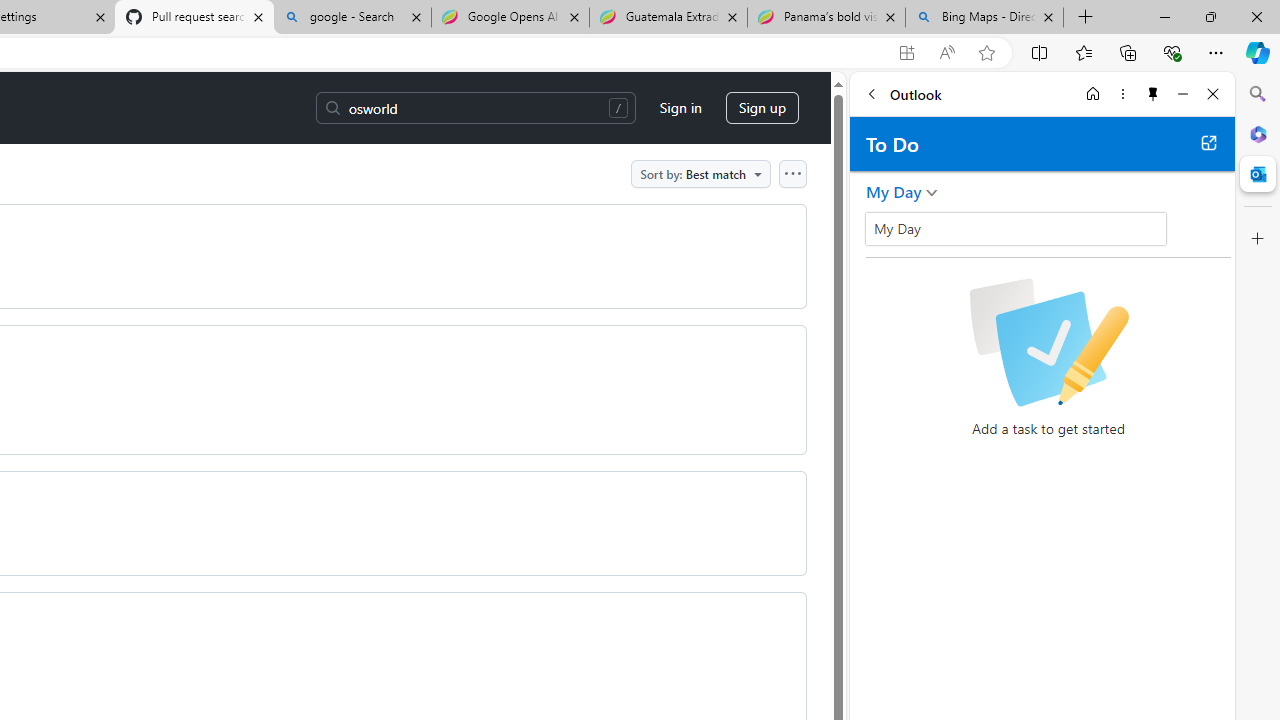  What do you see at coordinates (700, 173) in the screenshot?
I see `Sort by: Best match` at bounding box center [700, 173].